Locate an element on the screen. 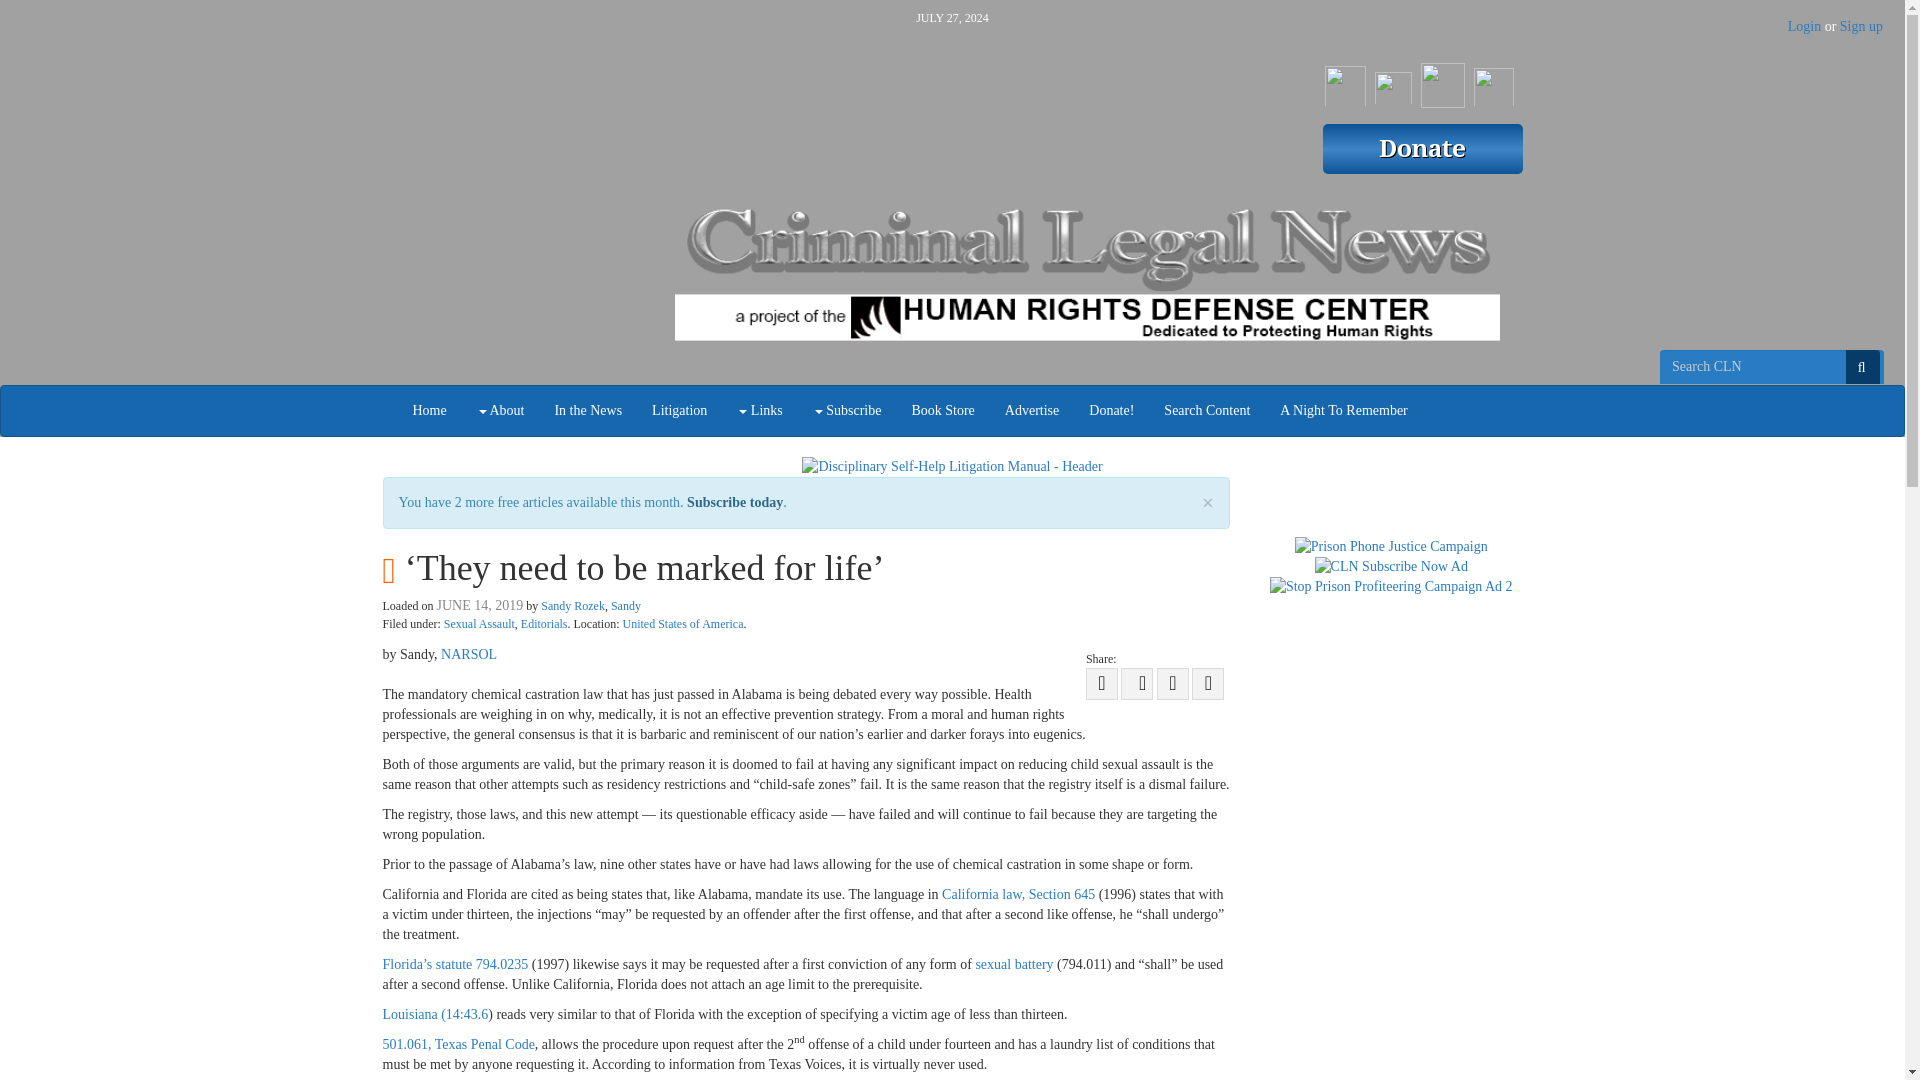 Image resolution: width=1920 pixels, height=1080 pixels. Search Content is located at coordinates (1206, 410).